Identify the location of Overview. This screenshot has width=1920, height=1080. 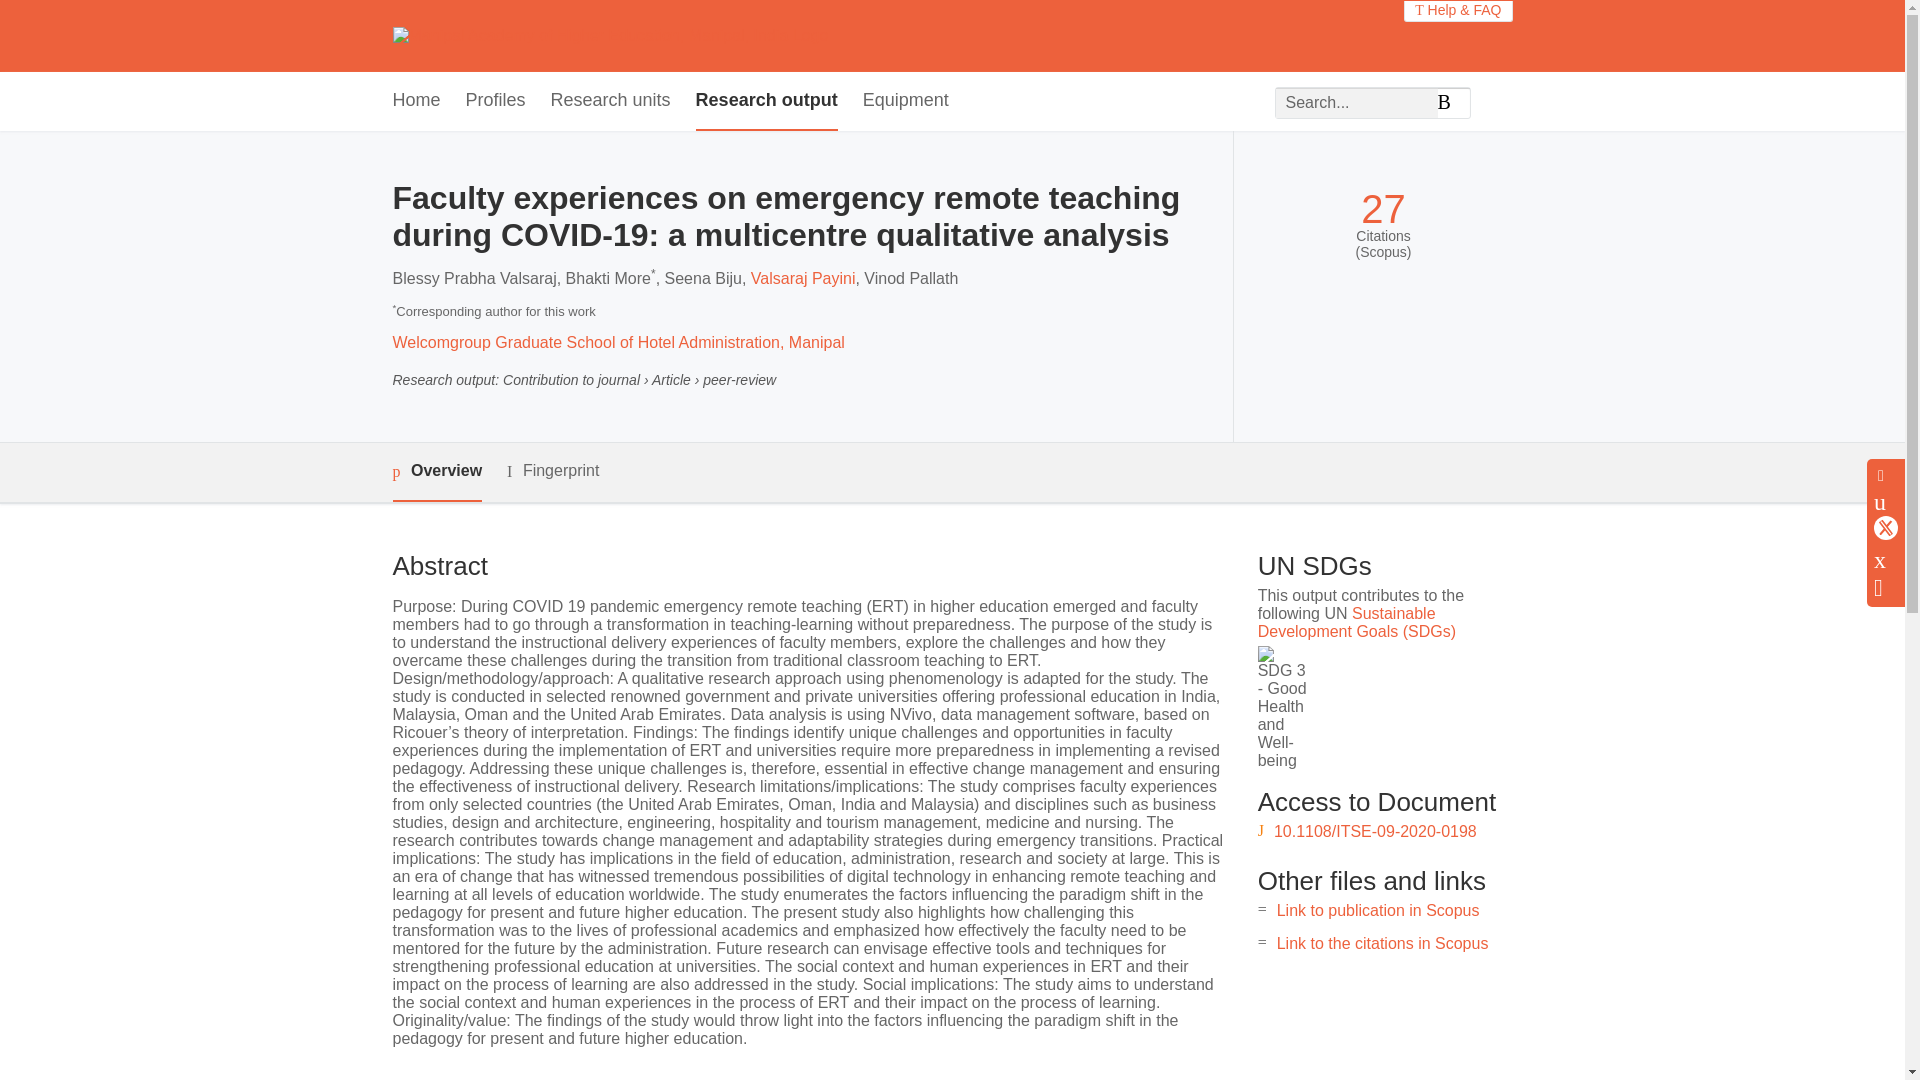
(436, 472).